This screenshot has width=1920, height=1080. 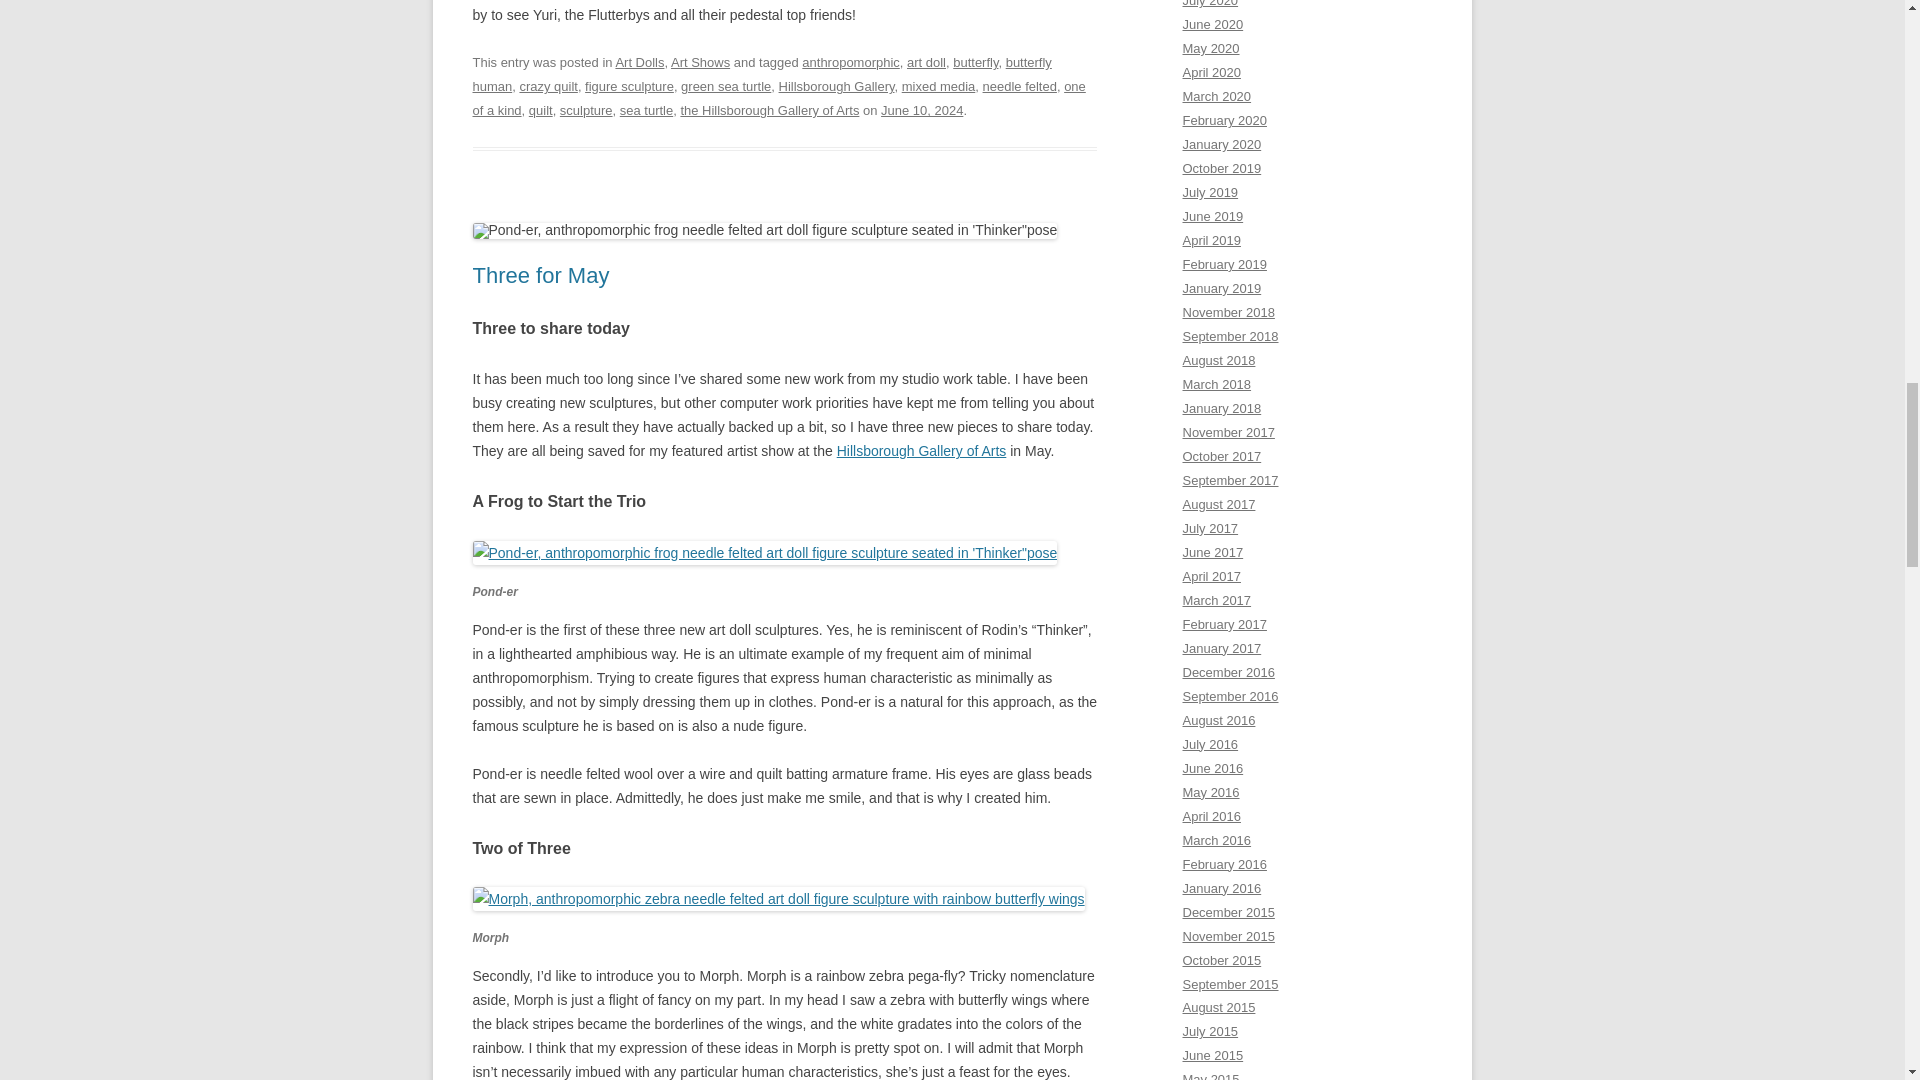 What do you see at coordinates (1020, 86) in the screenshot?
I see `needle felted` at bounding box center [1020, 86].